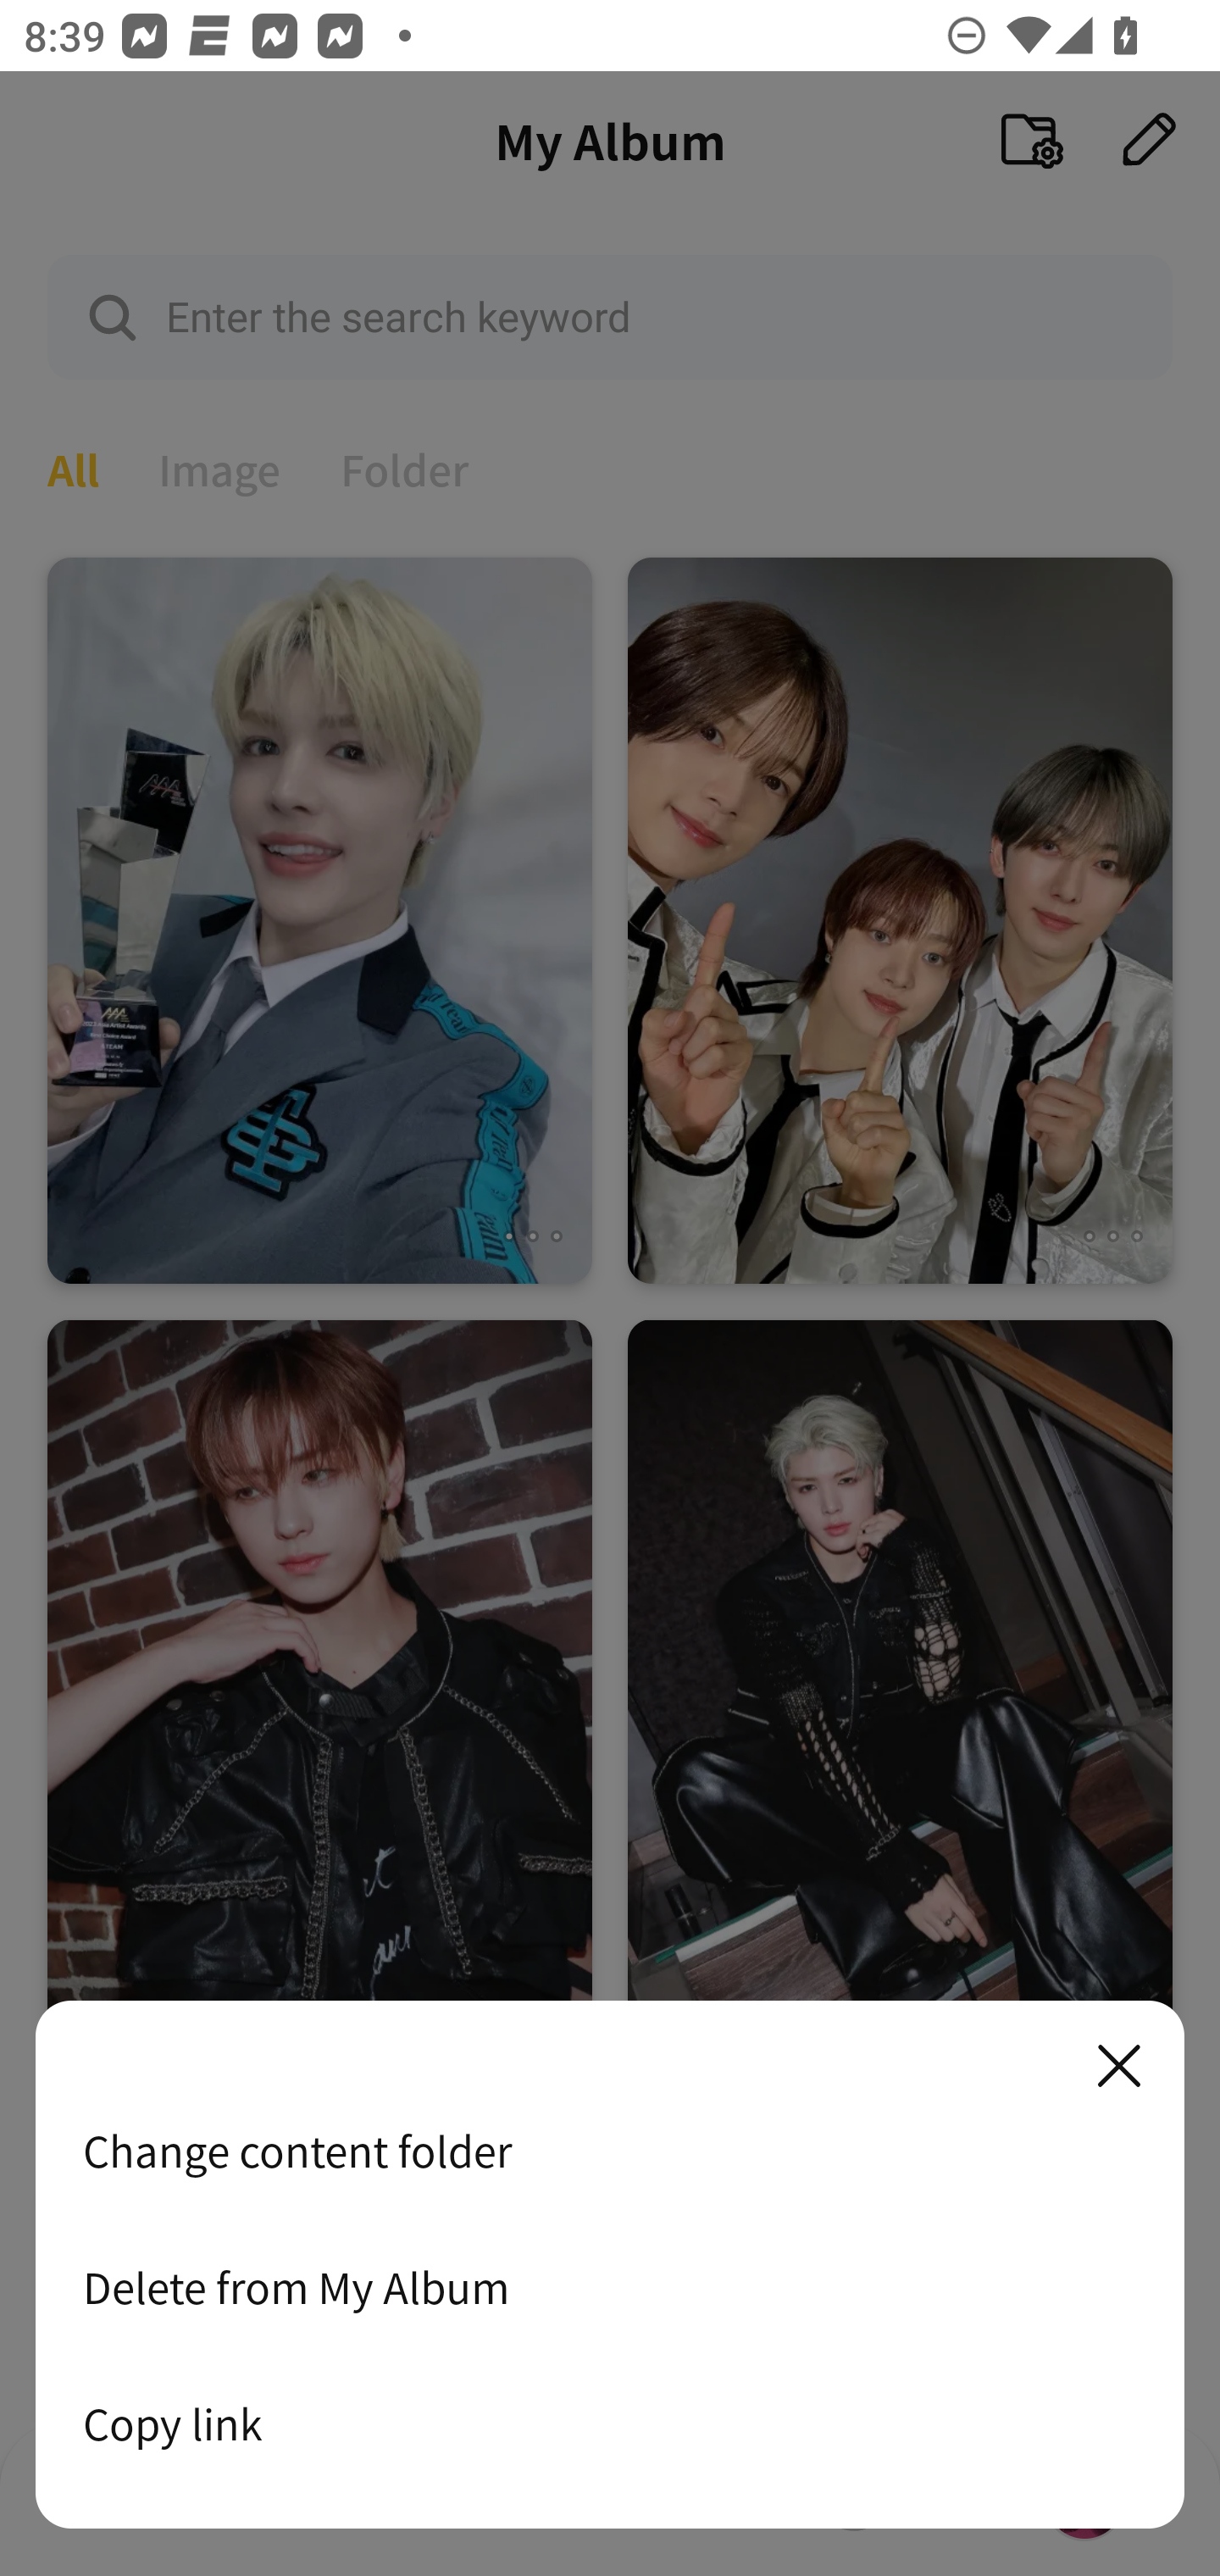  Describe the element at coordinates (610, 2151) in the screenshot. I see `Change content folder` at that location.